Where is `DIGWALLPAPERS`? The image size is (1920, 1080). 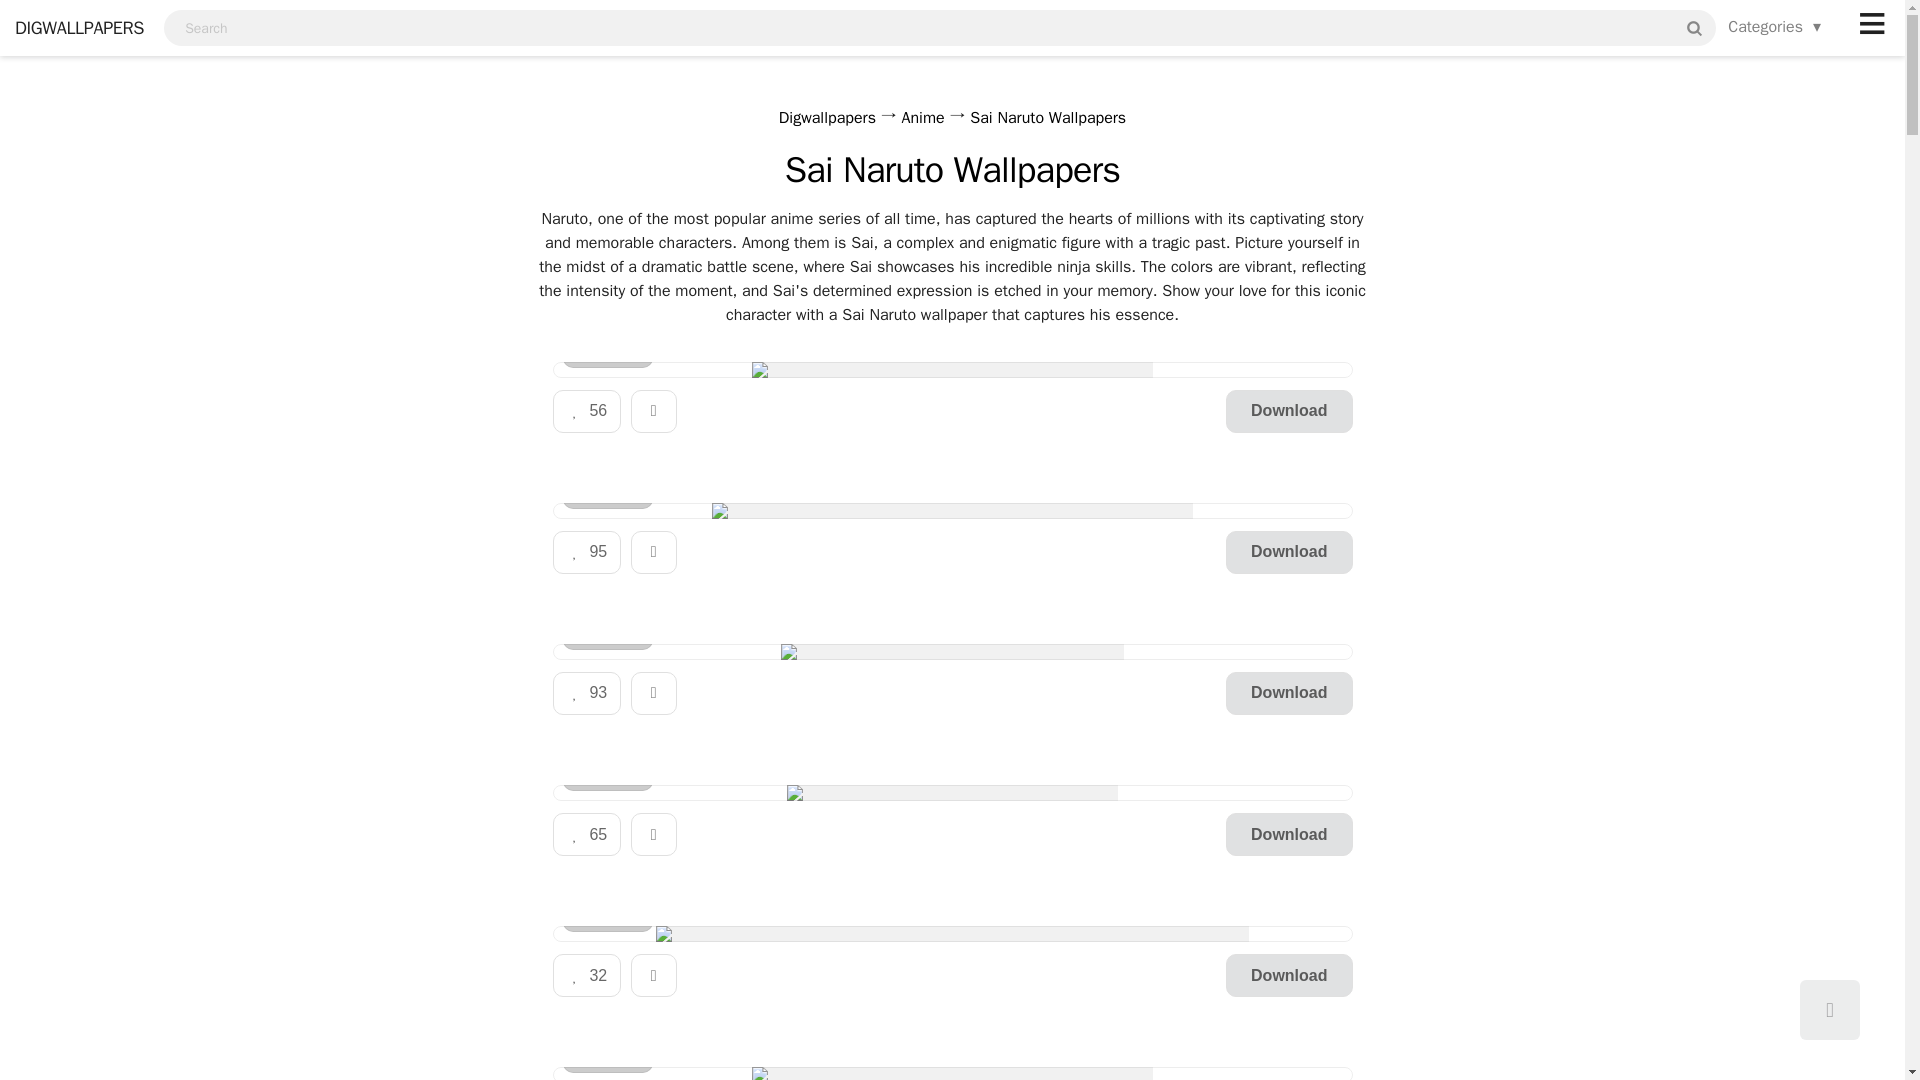
DIGWALLPAPERS is located at coordinates (72, 28).